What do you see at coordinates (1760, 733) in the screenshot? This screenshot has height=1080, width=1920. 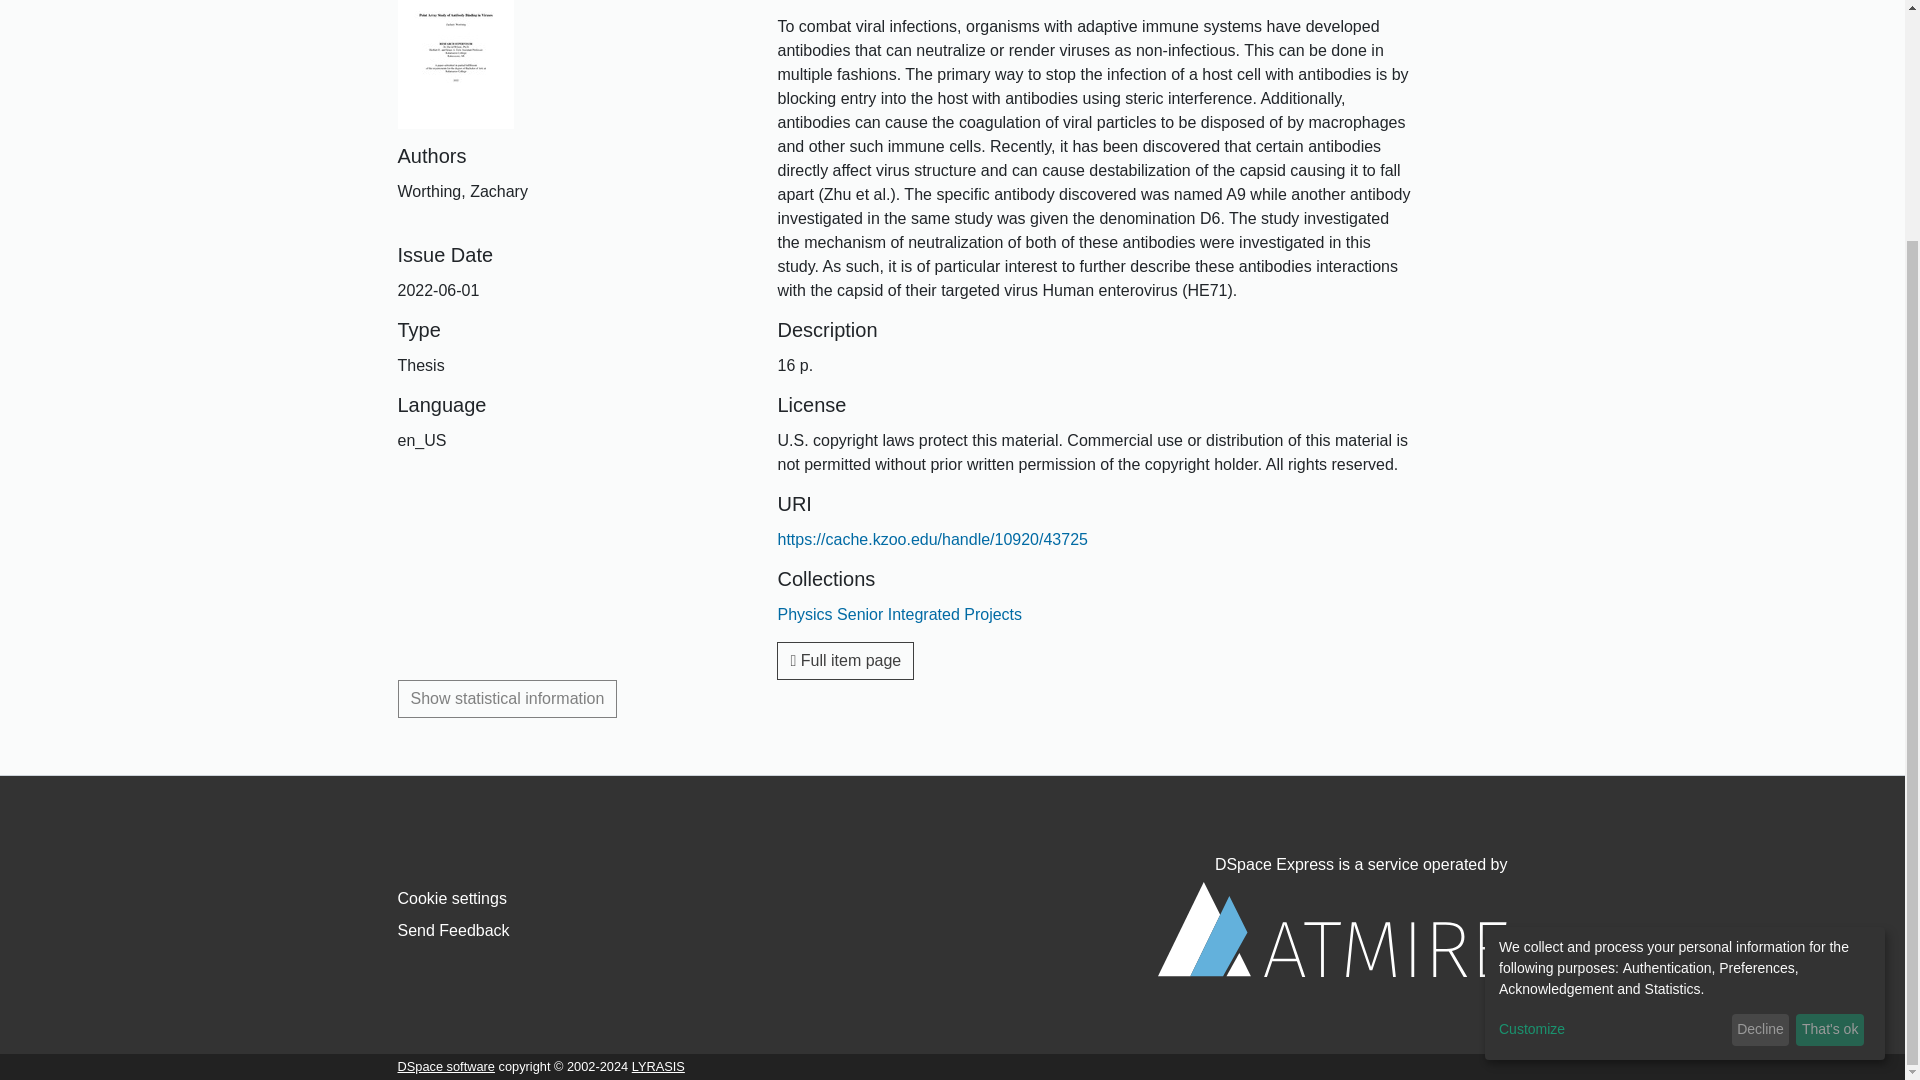 I see `Decline` at bounding box center [1760, 733].